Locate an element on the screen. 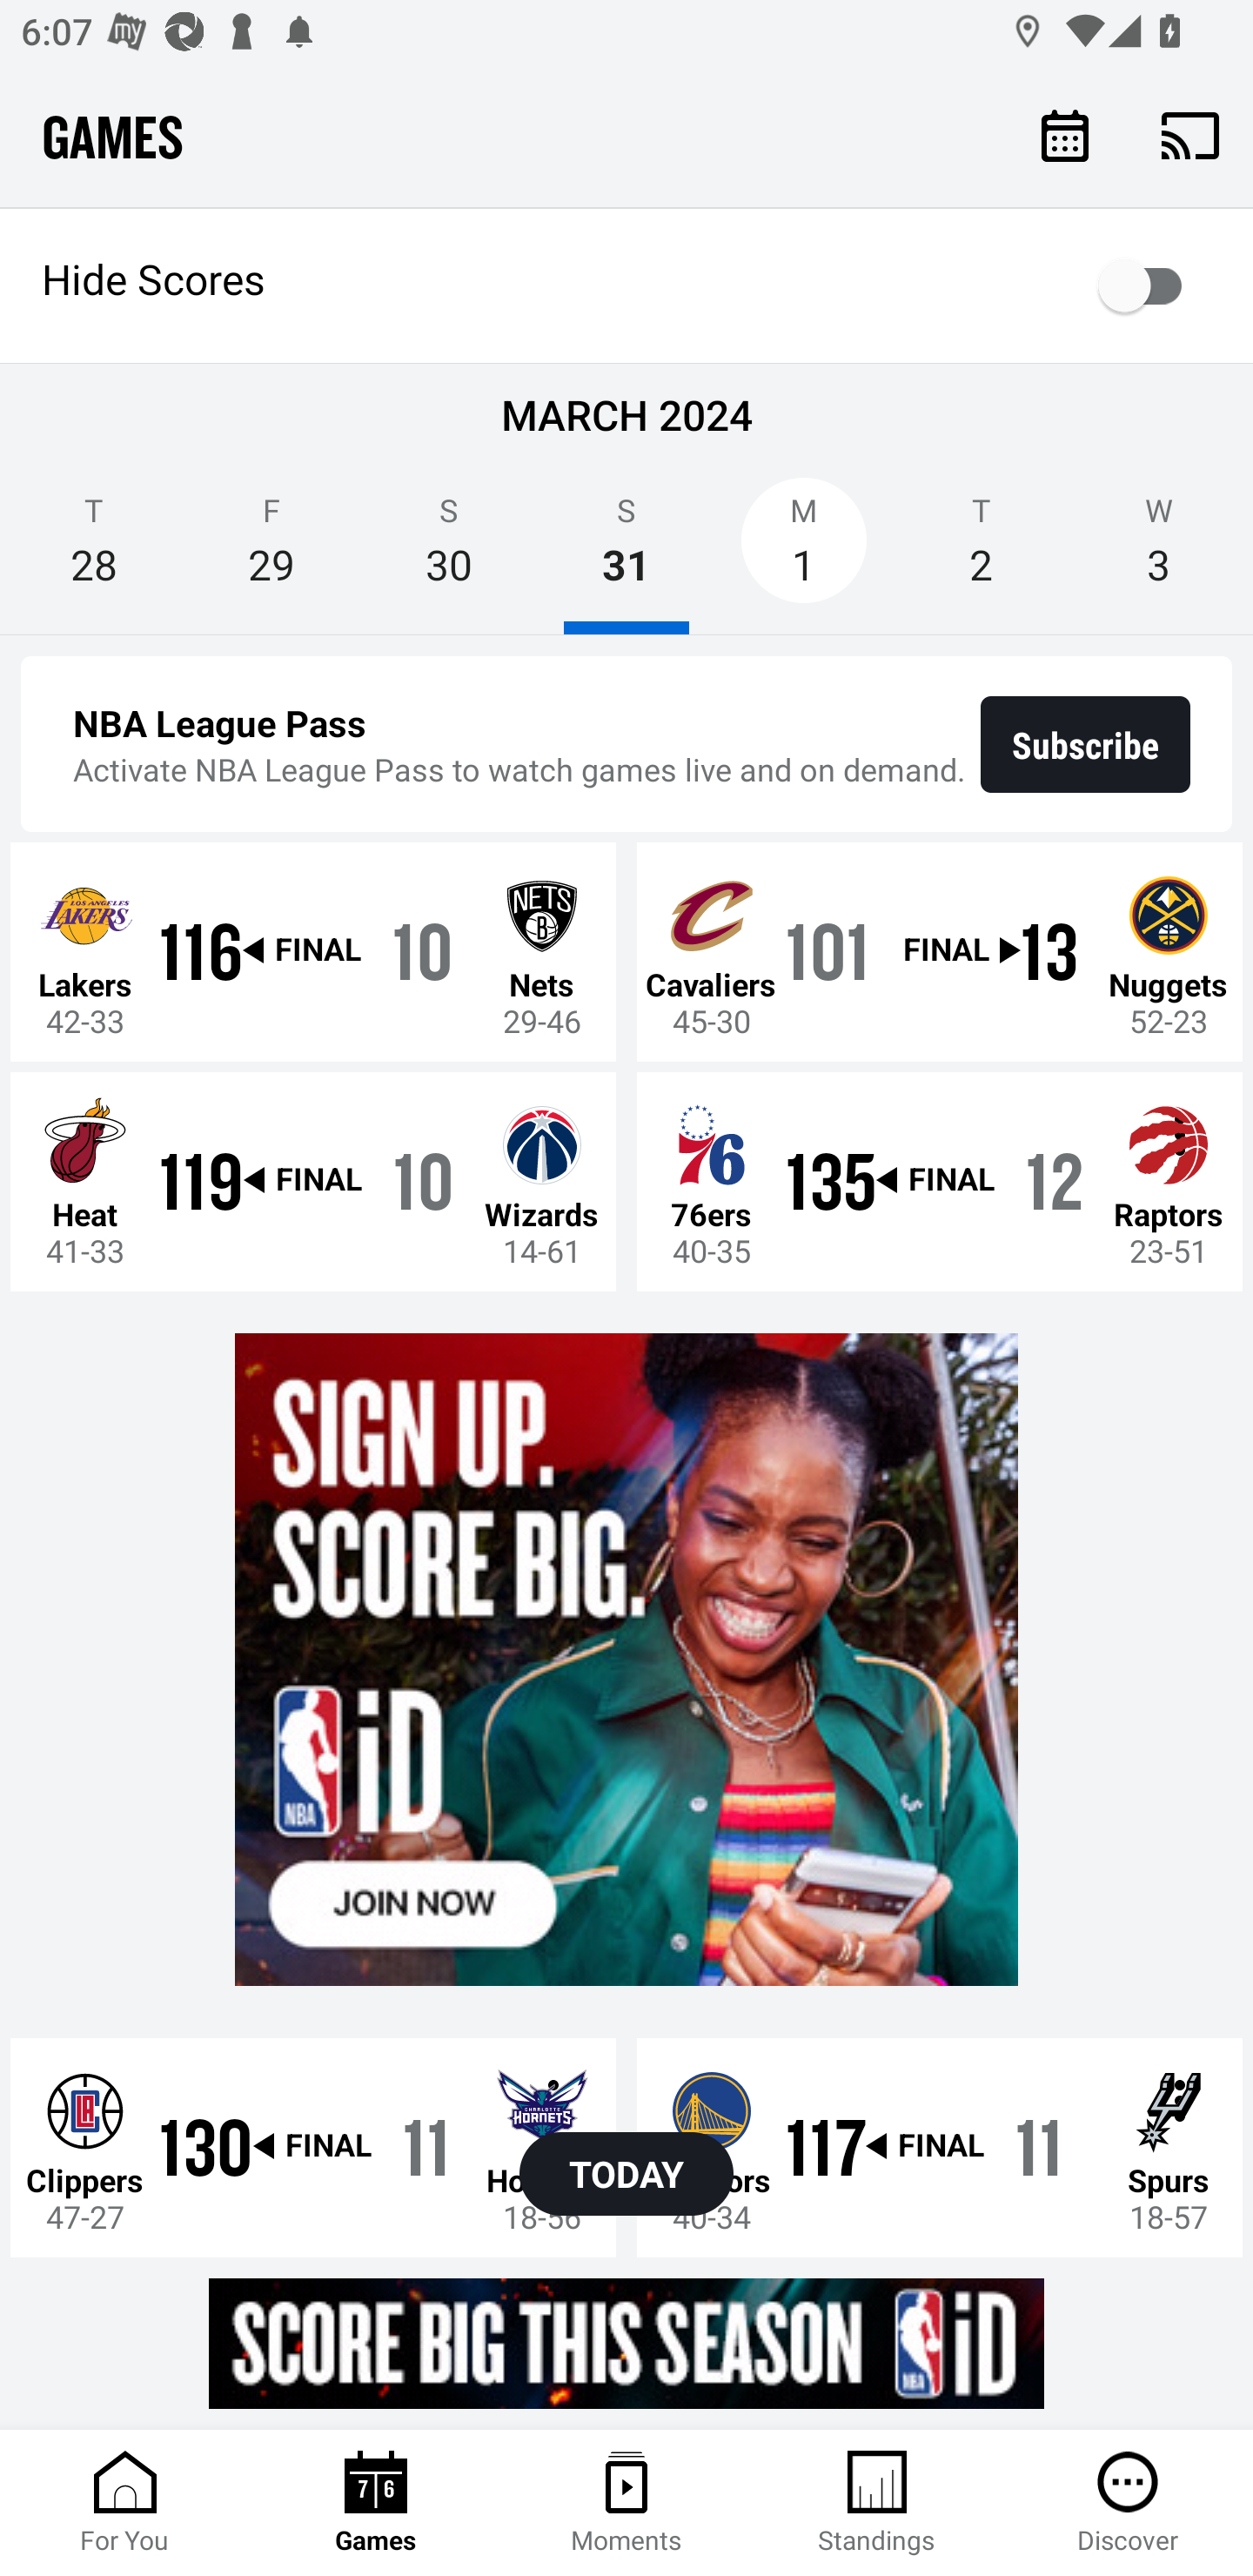 The height and width of the screenshot is (2576, 1253). TODAY is located at coordinates (626, 2174).